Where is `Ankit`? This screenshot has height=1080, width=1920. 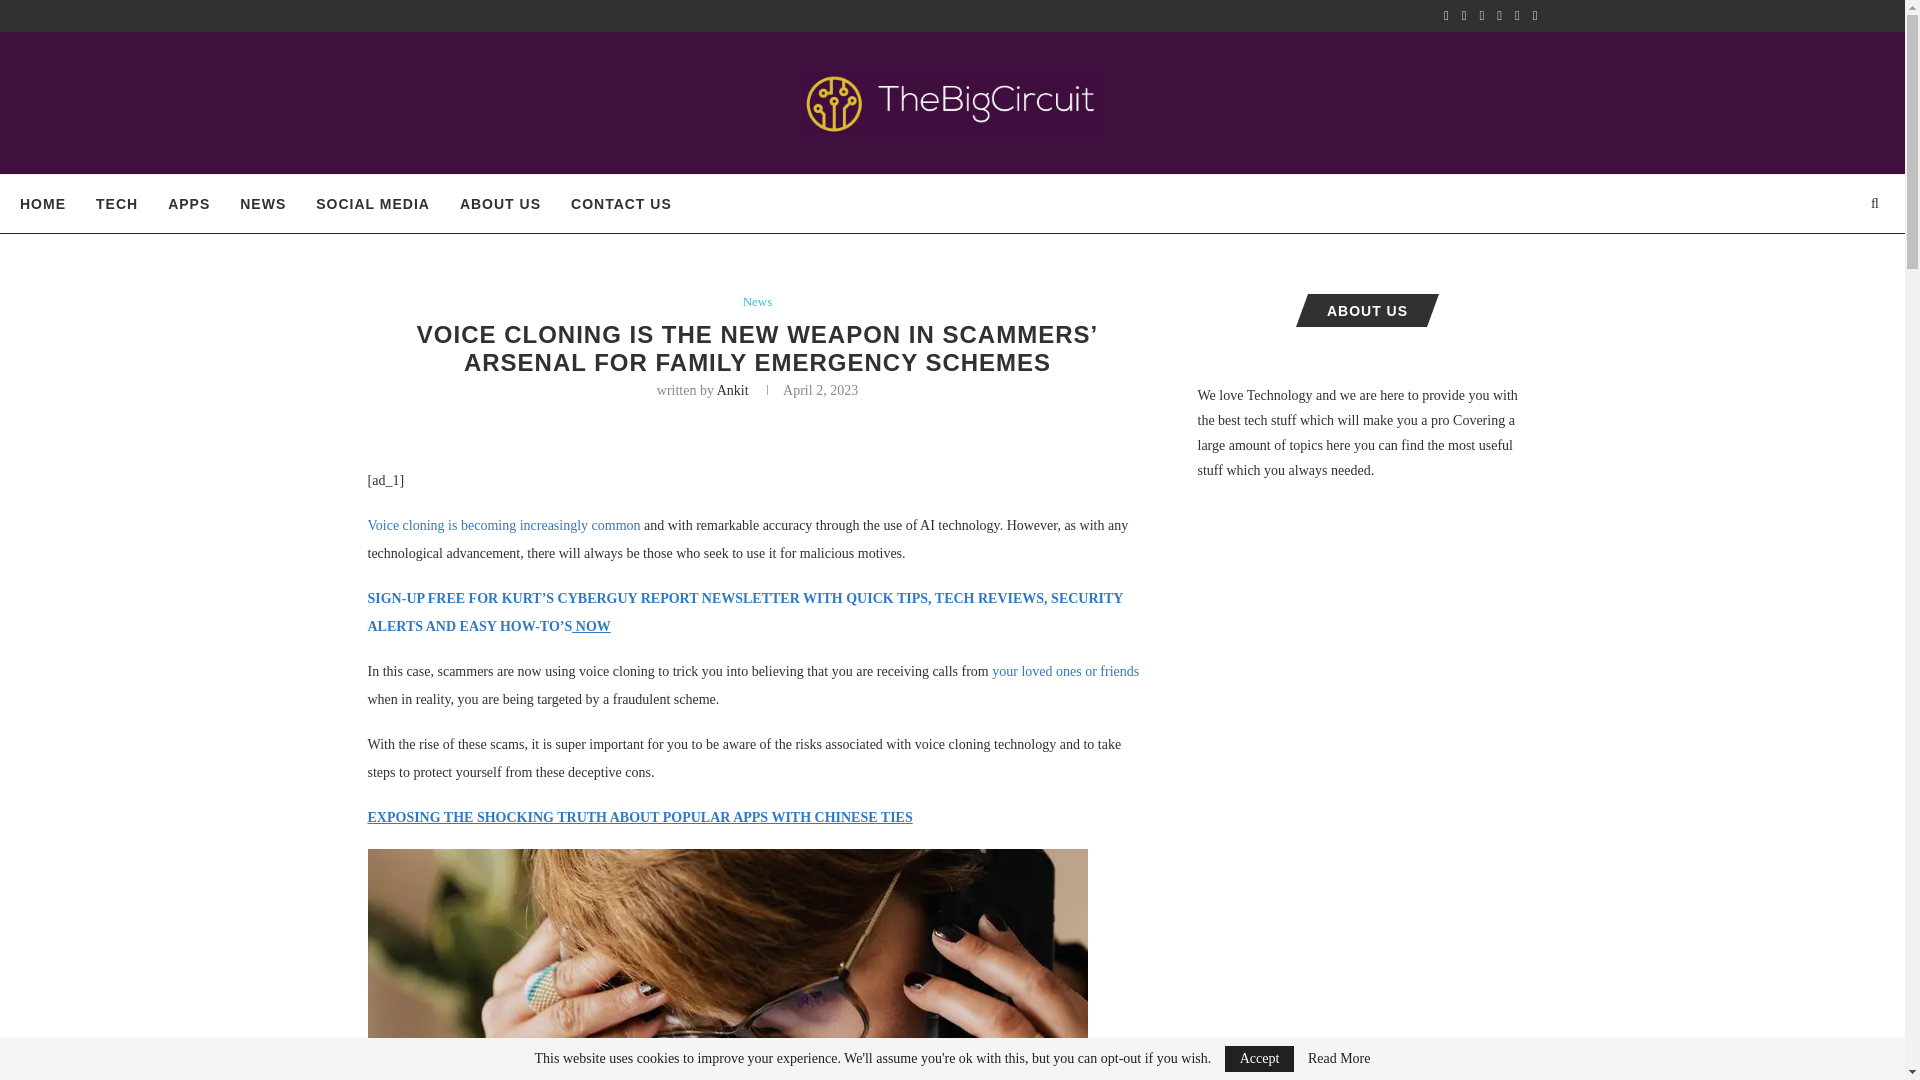
Ankit is located at coordinates (732, 390).